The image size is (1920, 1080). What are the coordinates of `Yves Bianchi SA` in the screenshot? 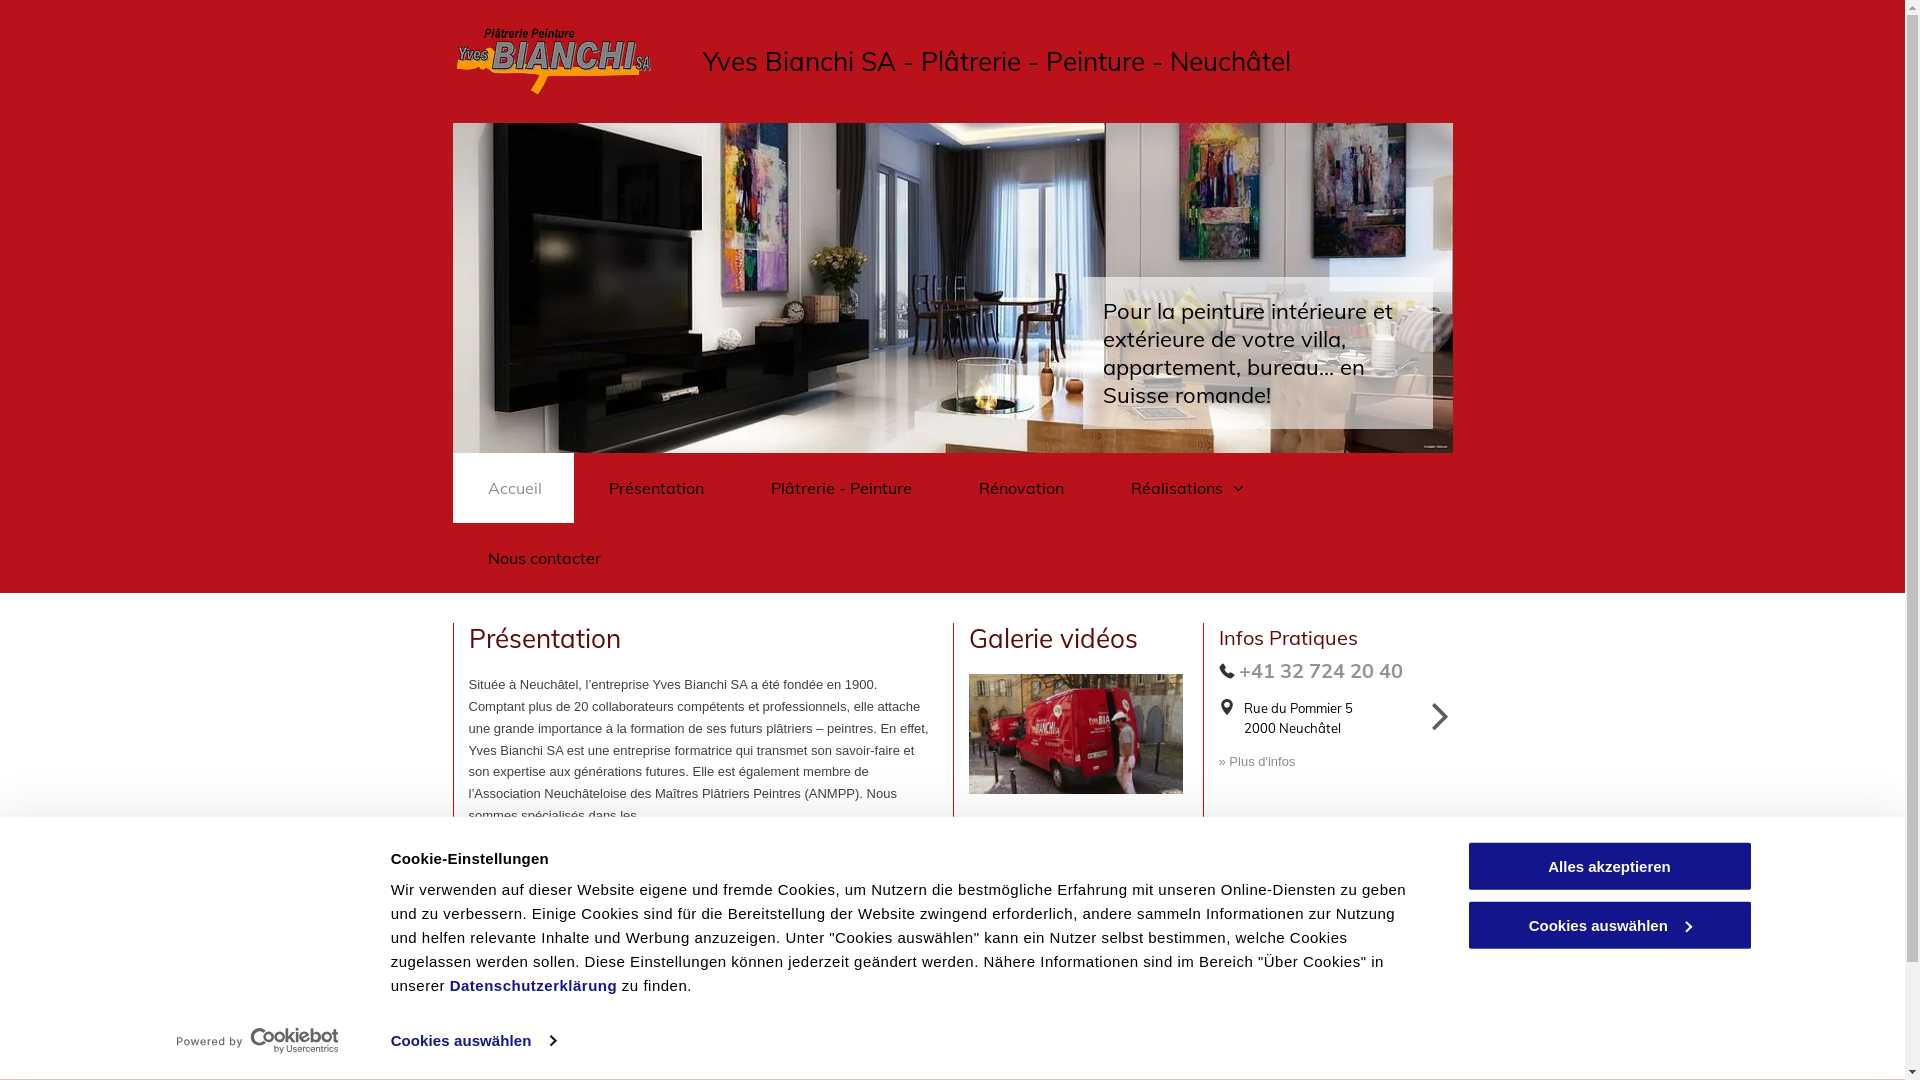 It's located at (1075, 734).